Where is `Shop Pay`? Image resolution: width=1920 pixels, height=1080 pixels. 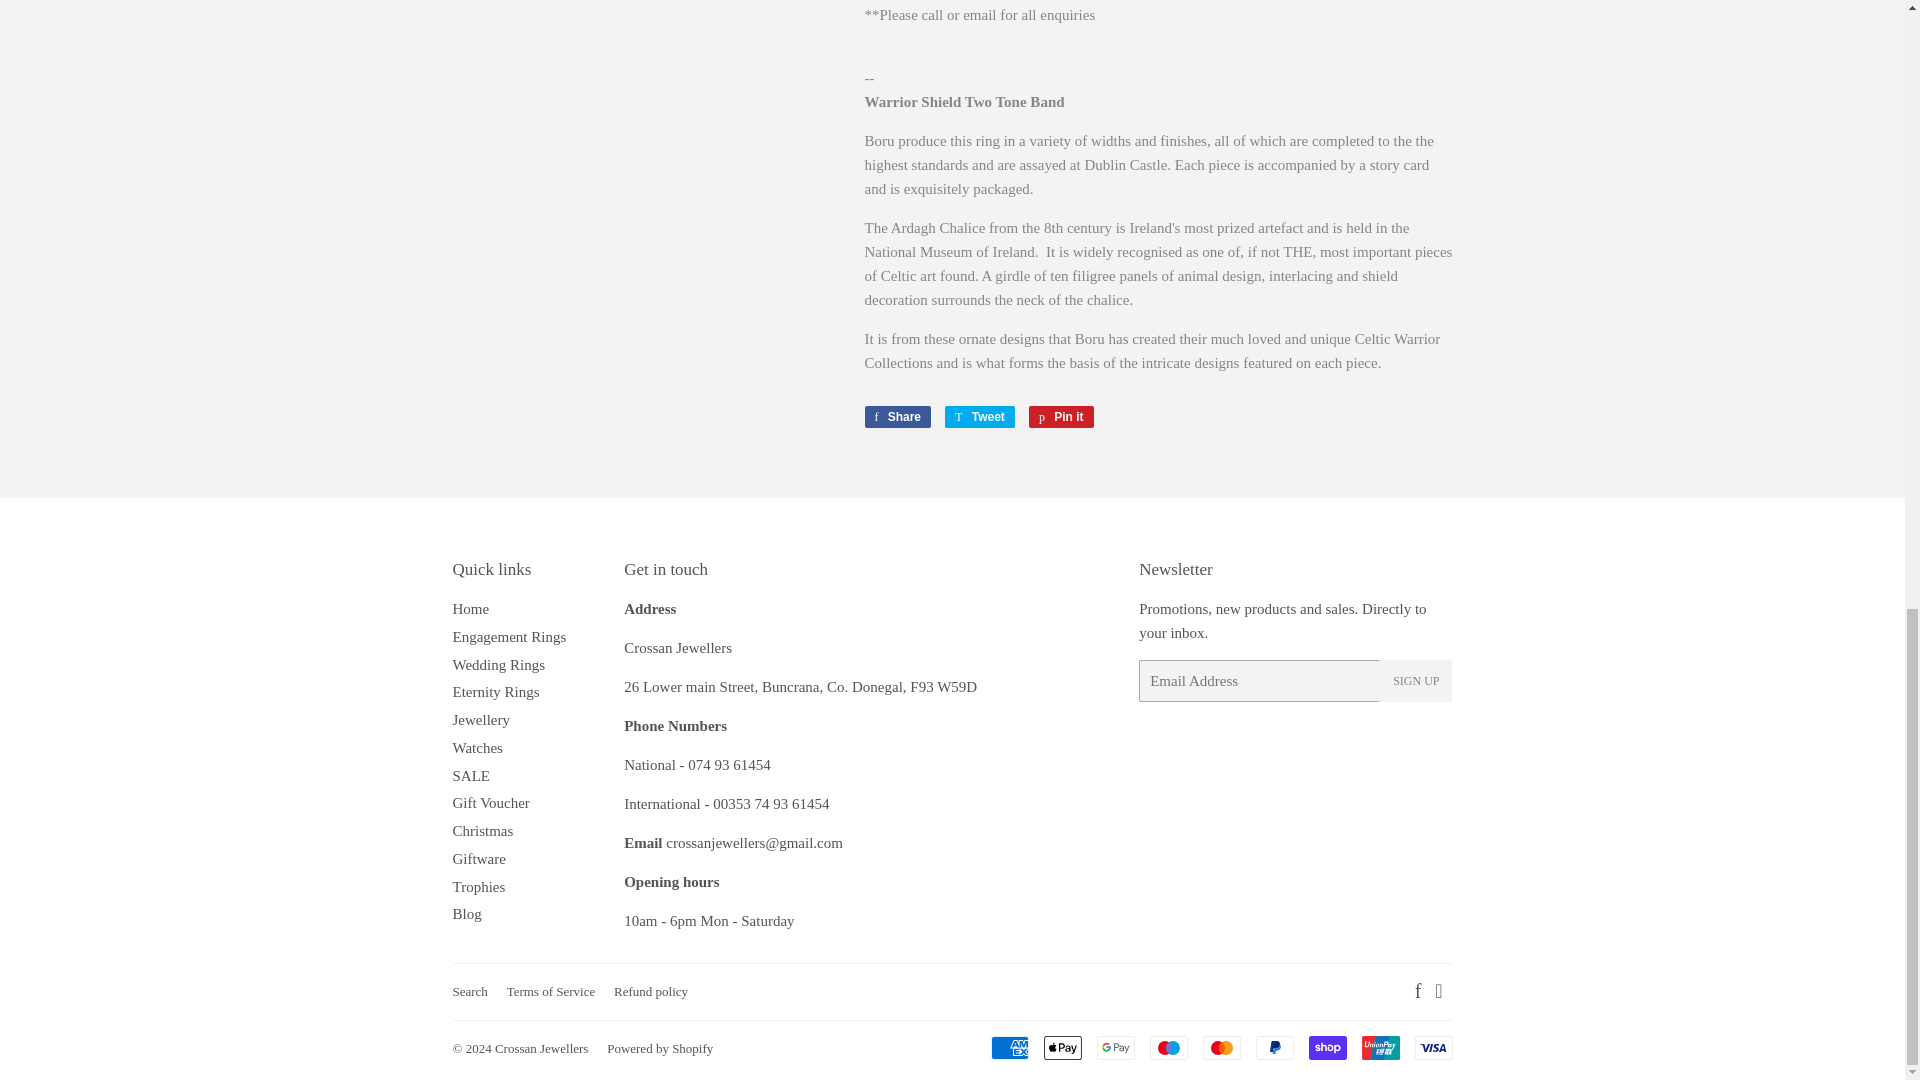
Shop Pay is located at coordinates (1326, 1047).